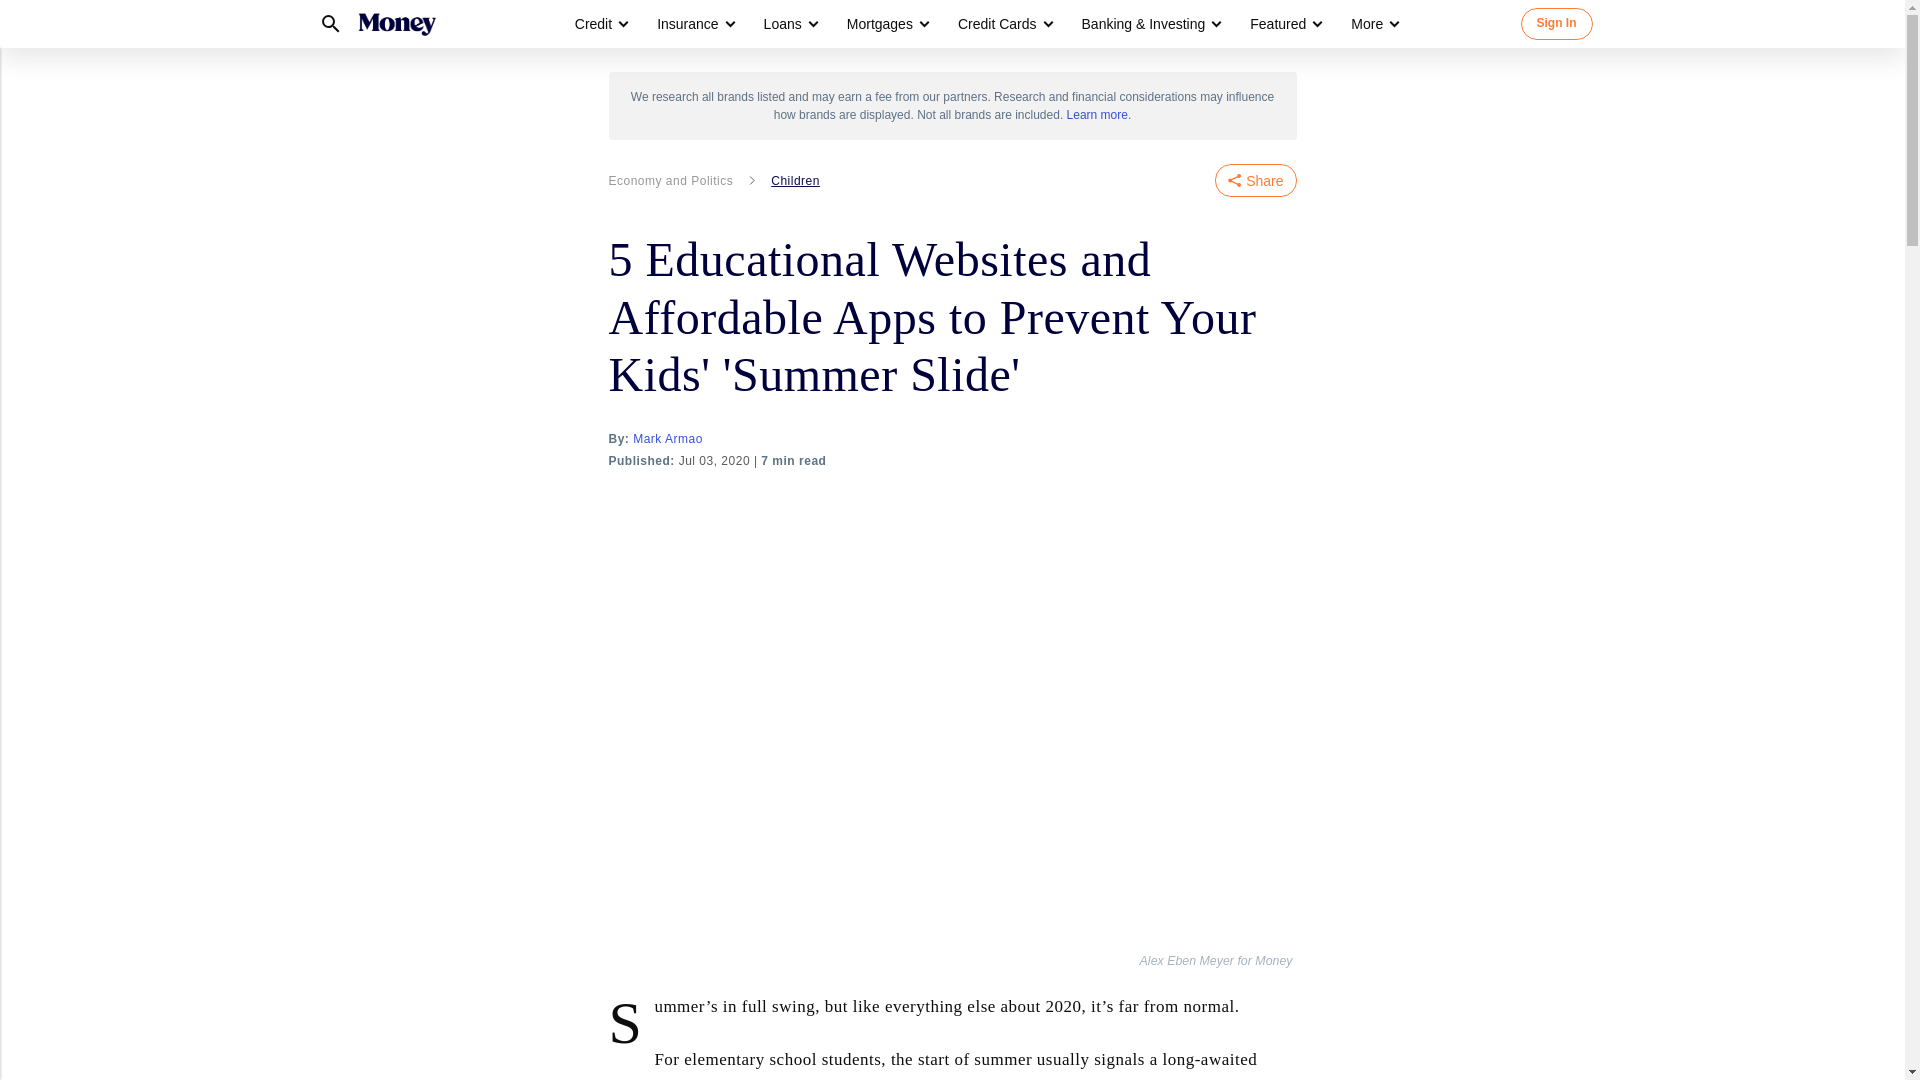  What do you see at coordinates (790, 24) in the screenshot?
I see `Loans` at bounding box center [790, 24].